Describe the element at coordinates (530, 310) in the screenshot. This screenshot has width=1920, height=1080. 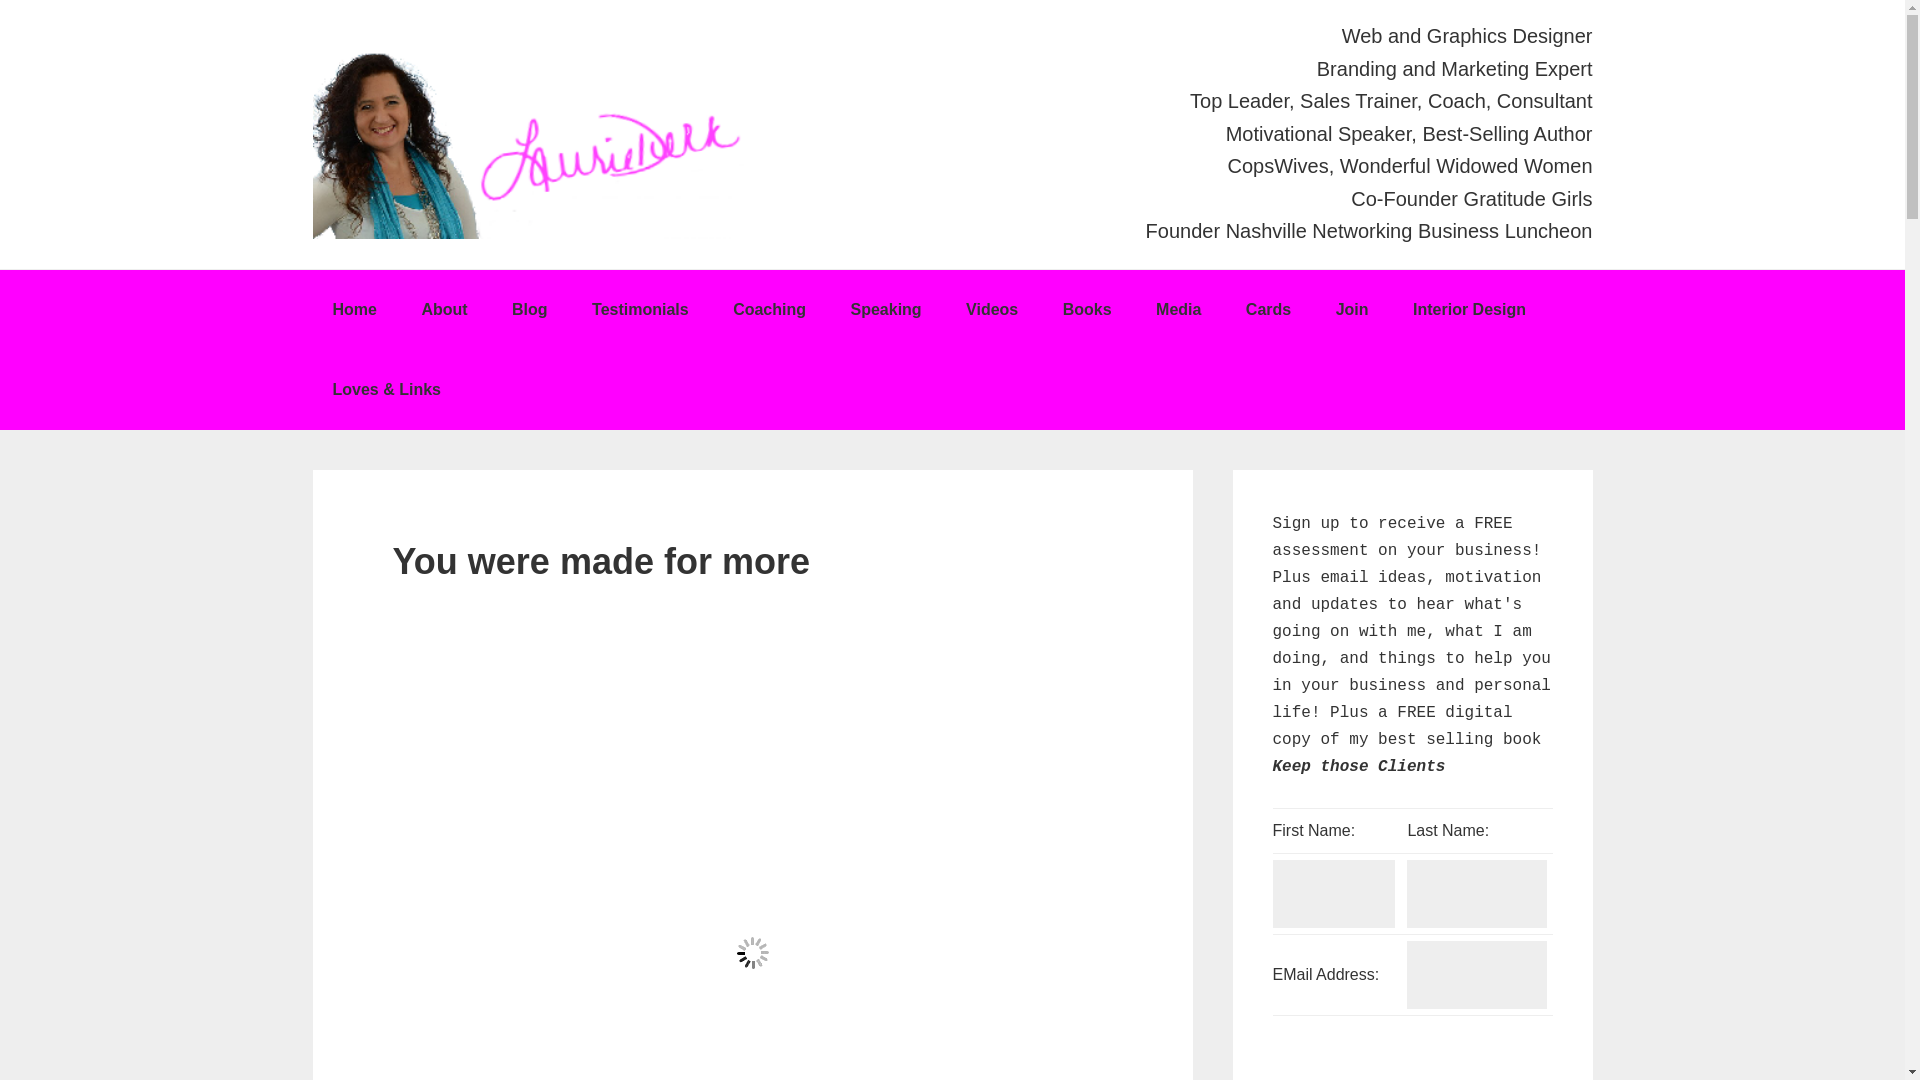
I see `Blog` at that location.